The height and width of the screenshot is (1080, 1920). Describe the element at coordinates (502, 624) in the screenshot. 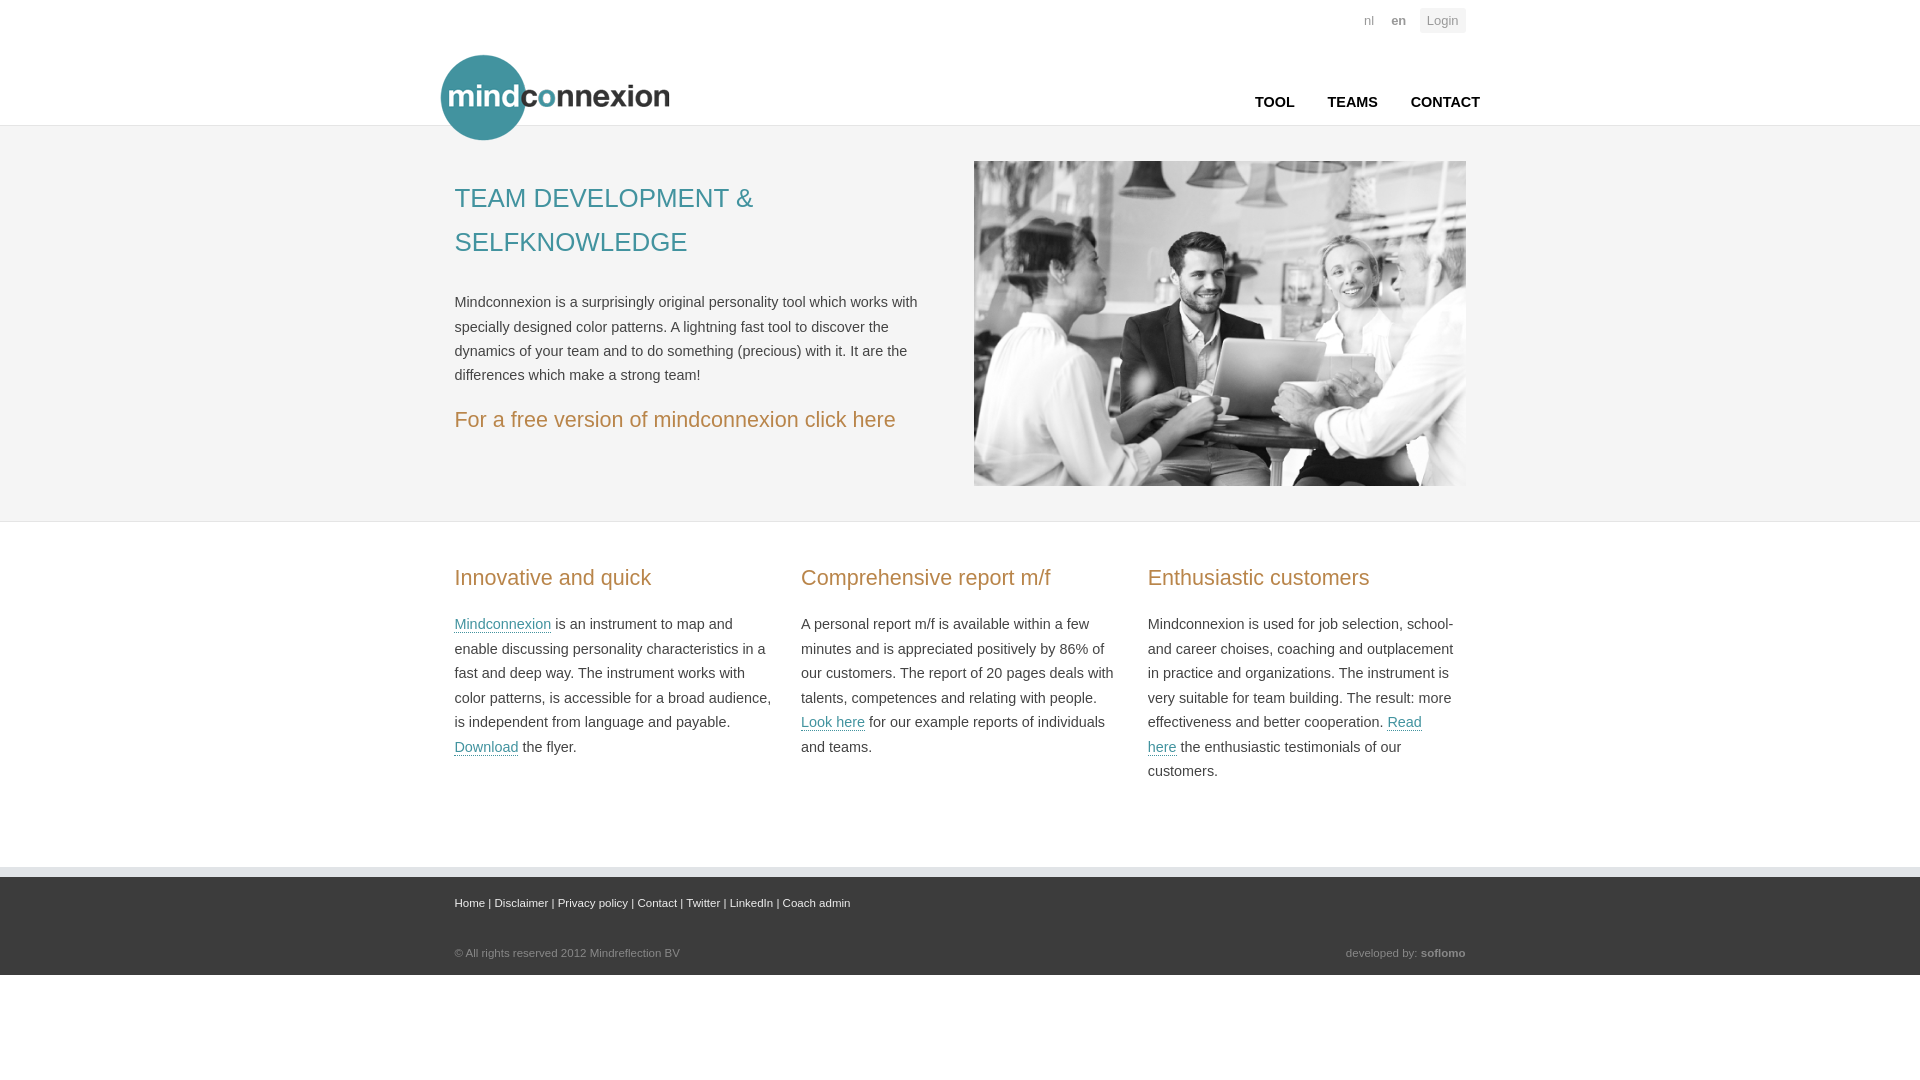

I see `Mindconnexion` at that location.